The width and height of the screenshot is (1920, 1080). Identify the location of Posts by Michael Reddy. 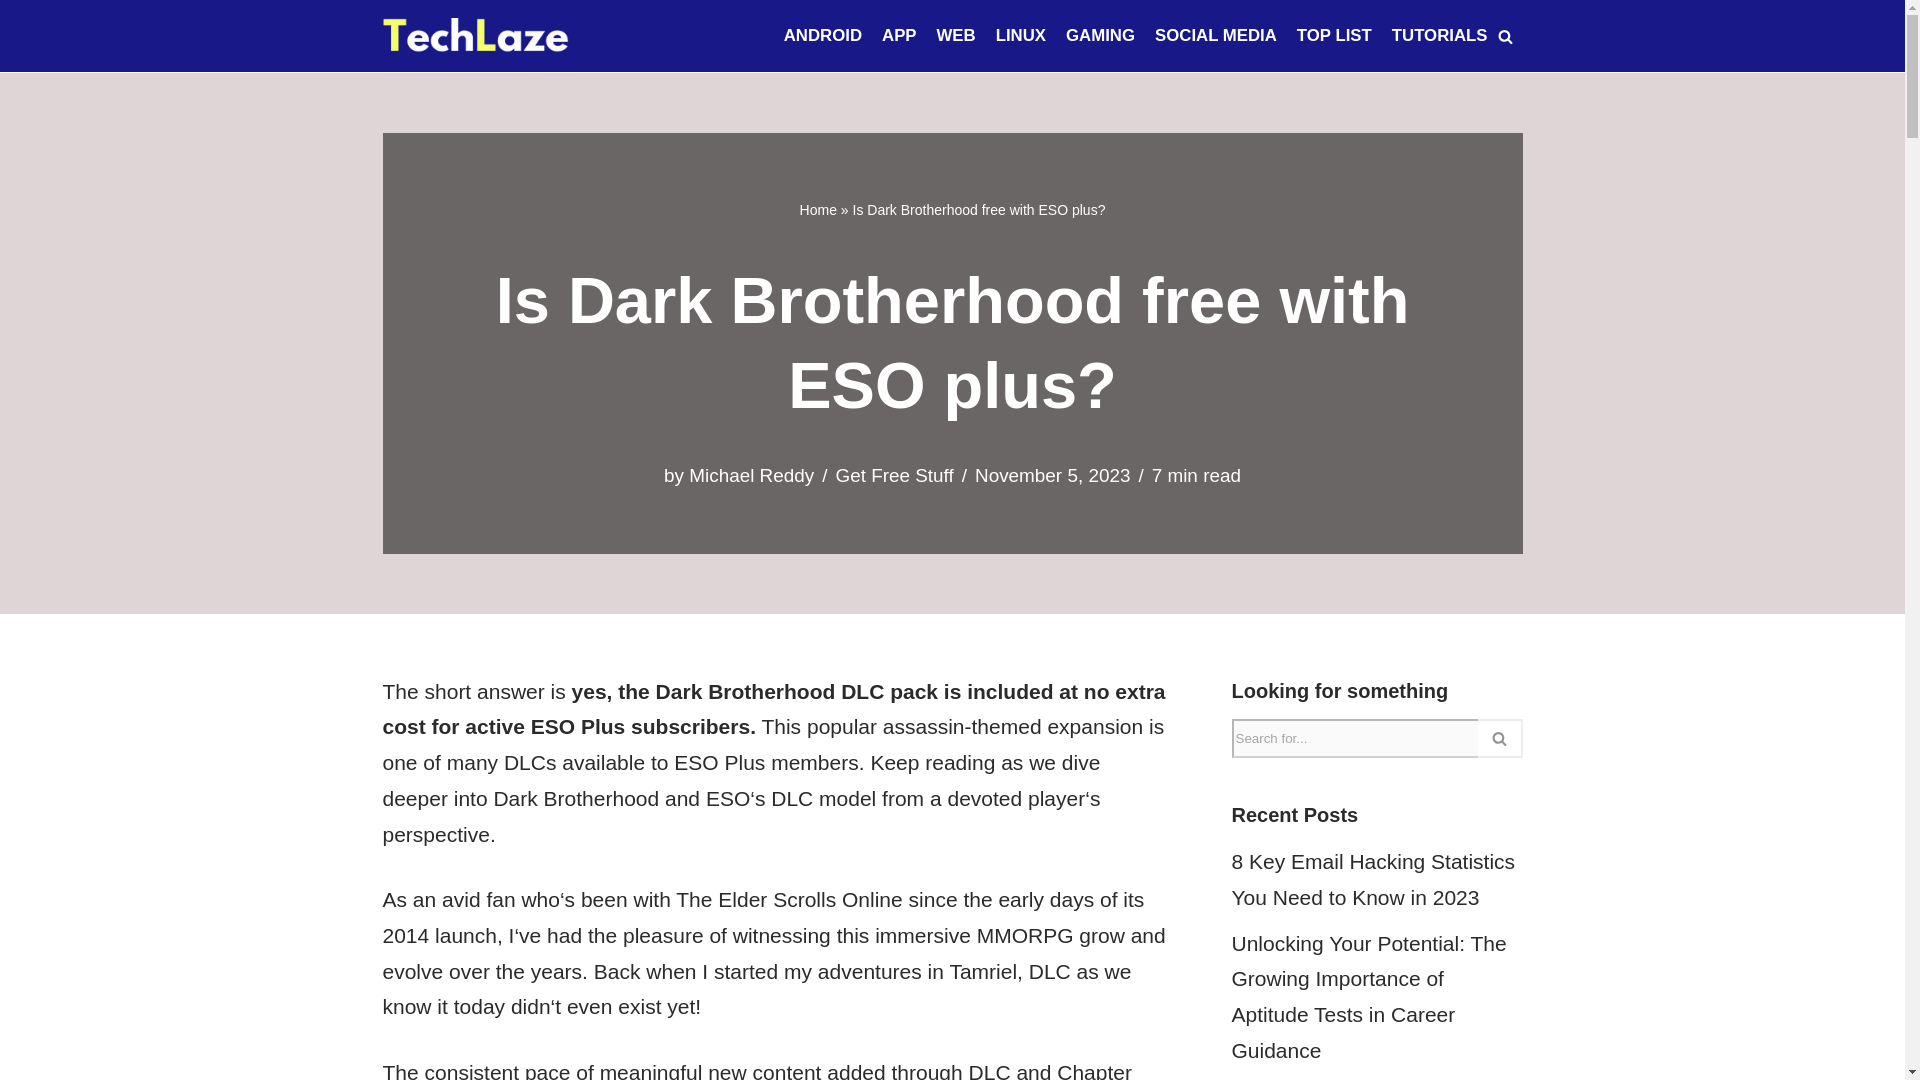
(752, 476).